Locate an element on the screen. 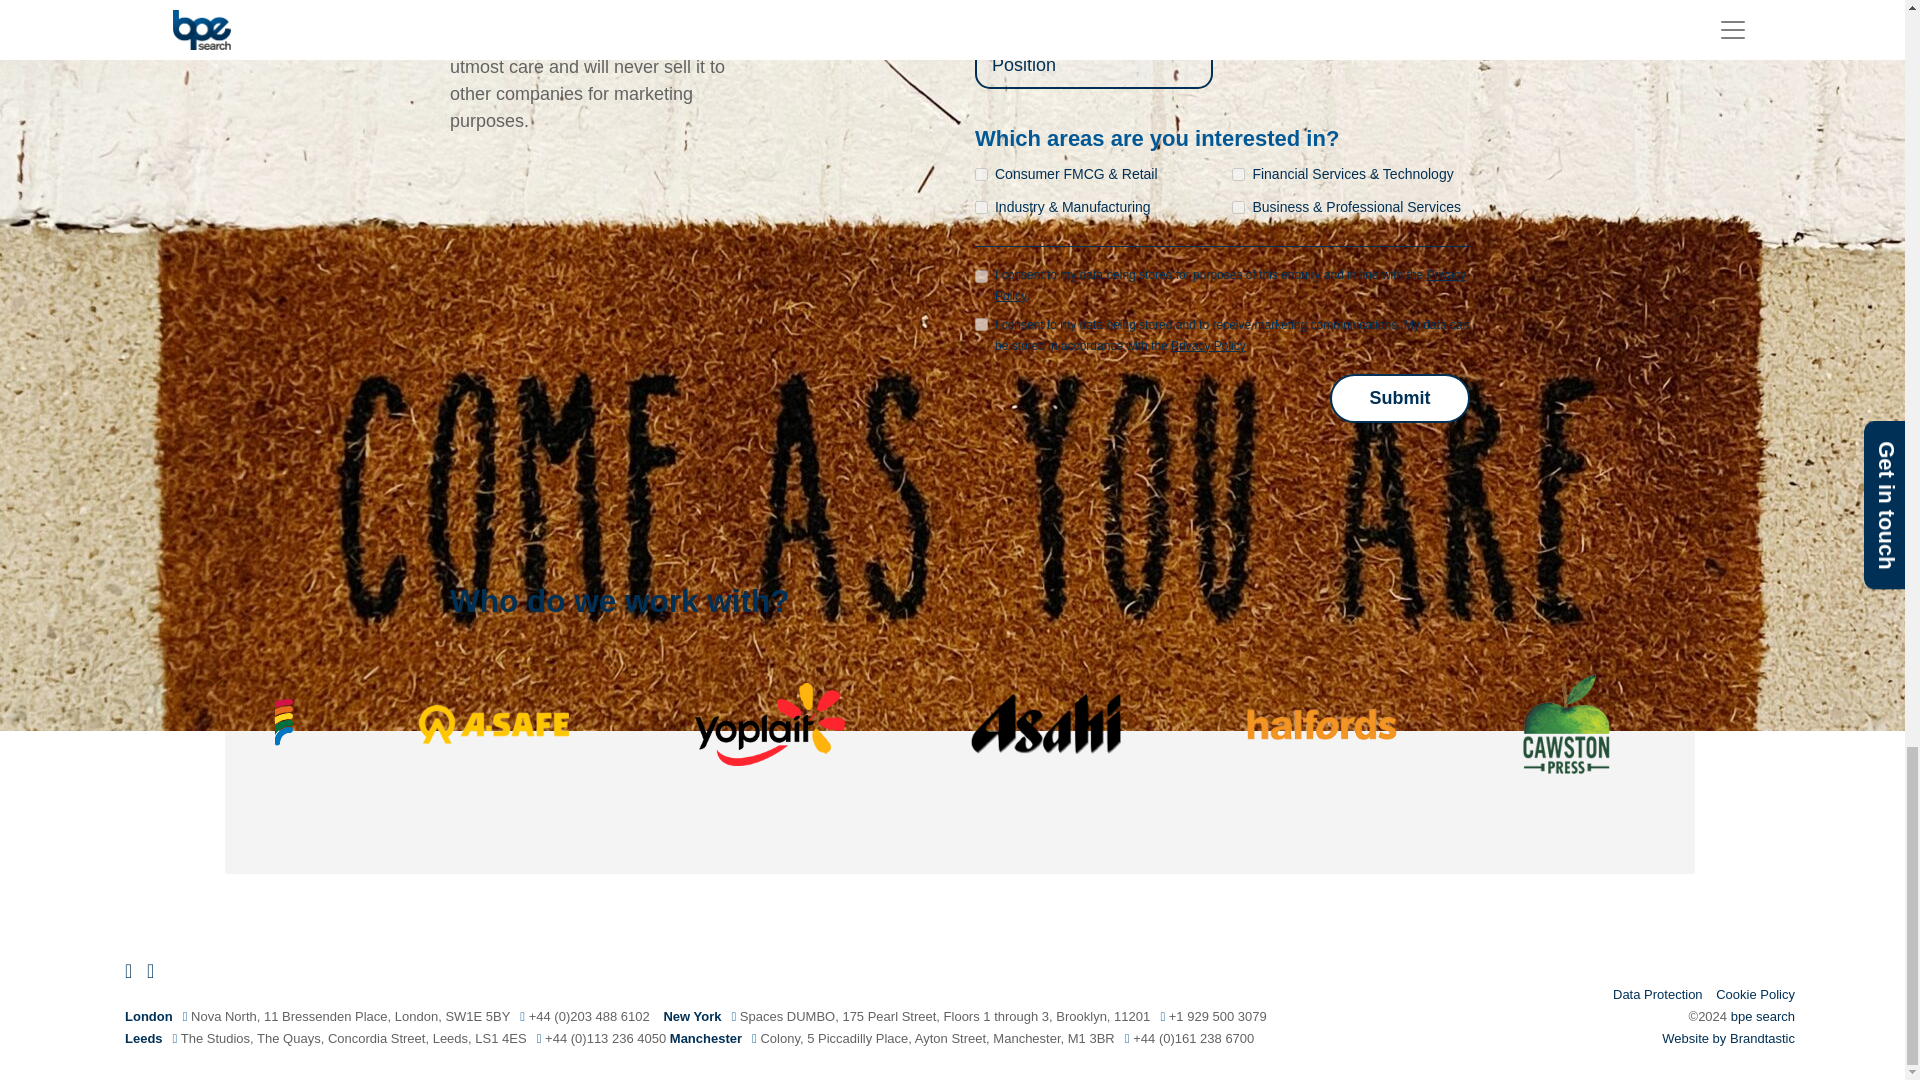 This screenshot has height=1080, width=1920. Submit is located at coordinates (1400, 398).